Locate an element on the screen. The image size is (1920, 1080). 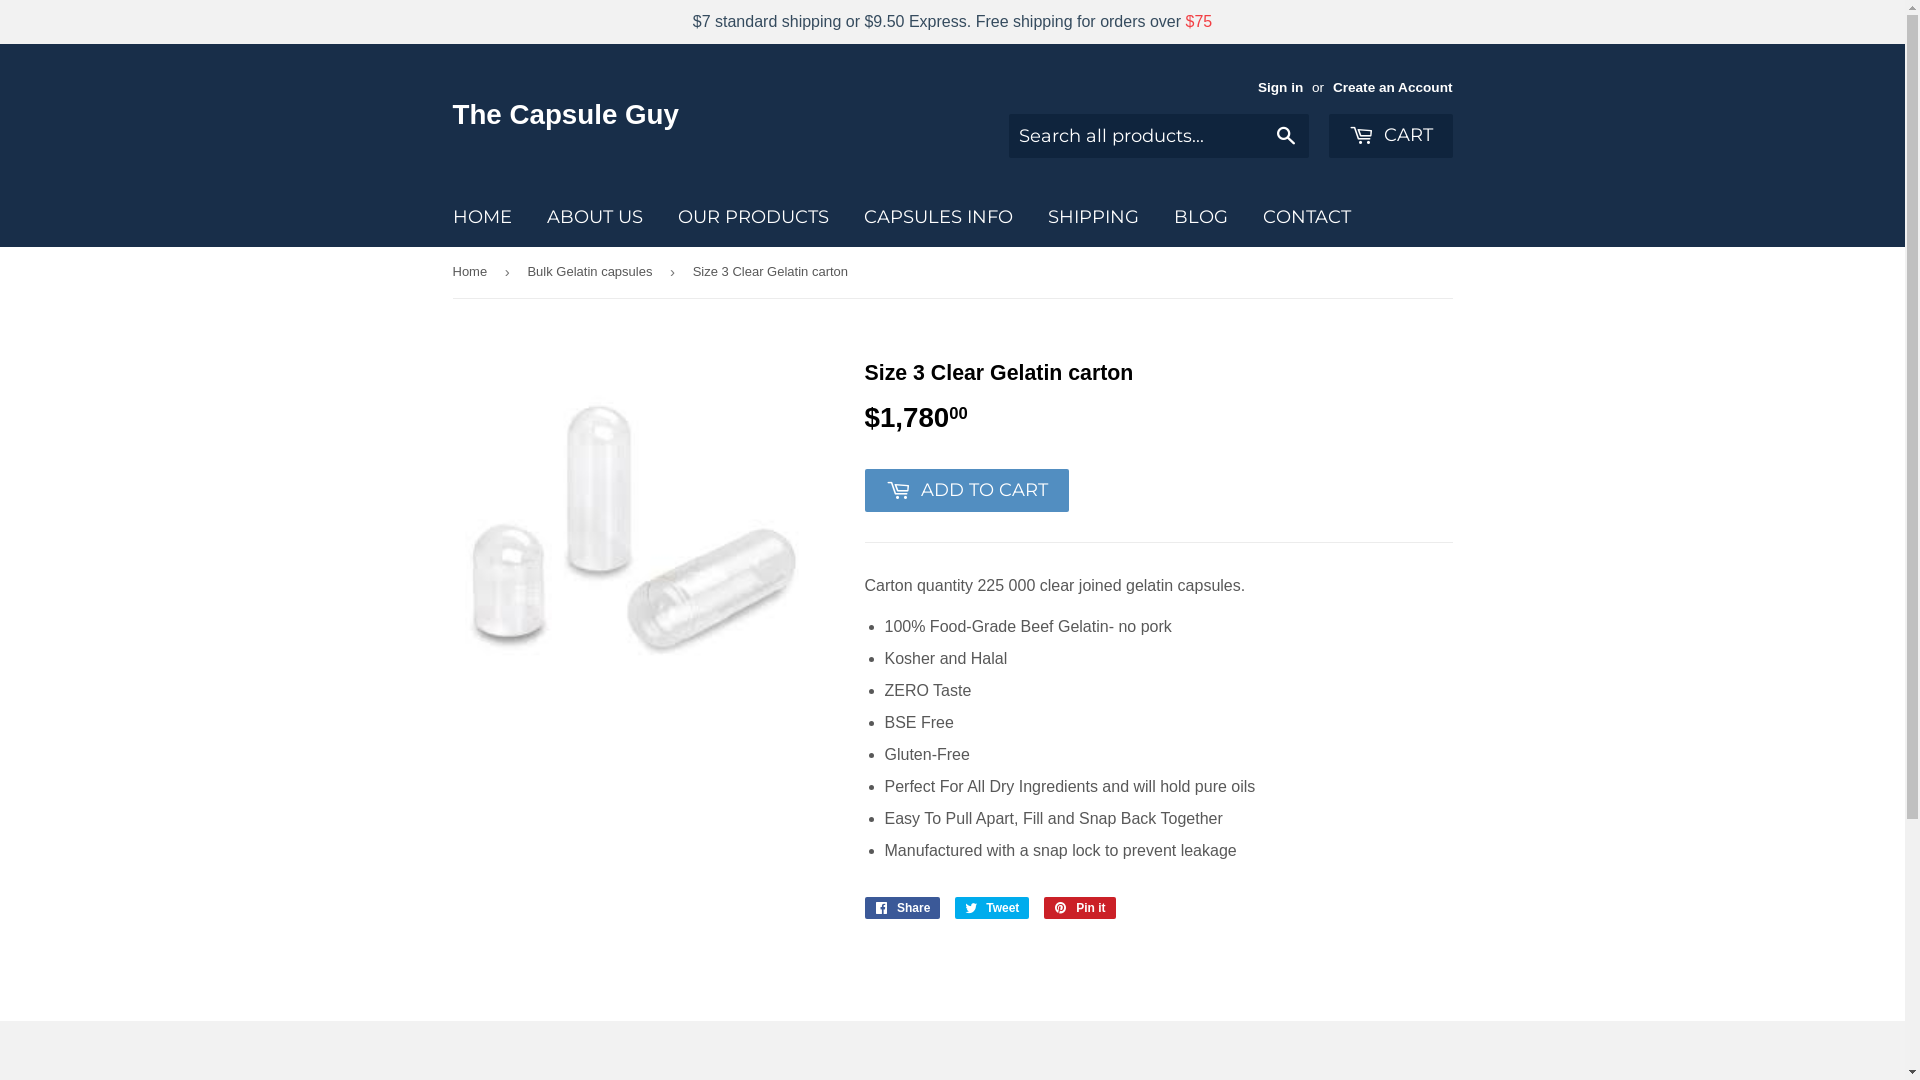
ABOUT US is located at coordinates (595, 218).